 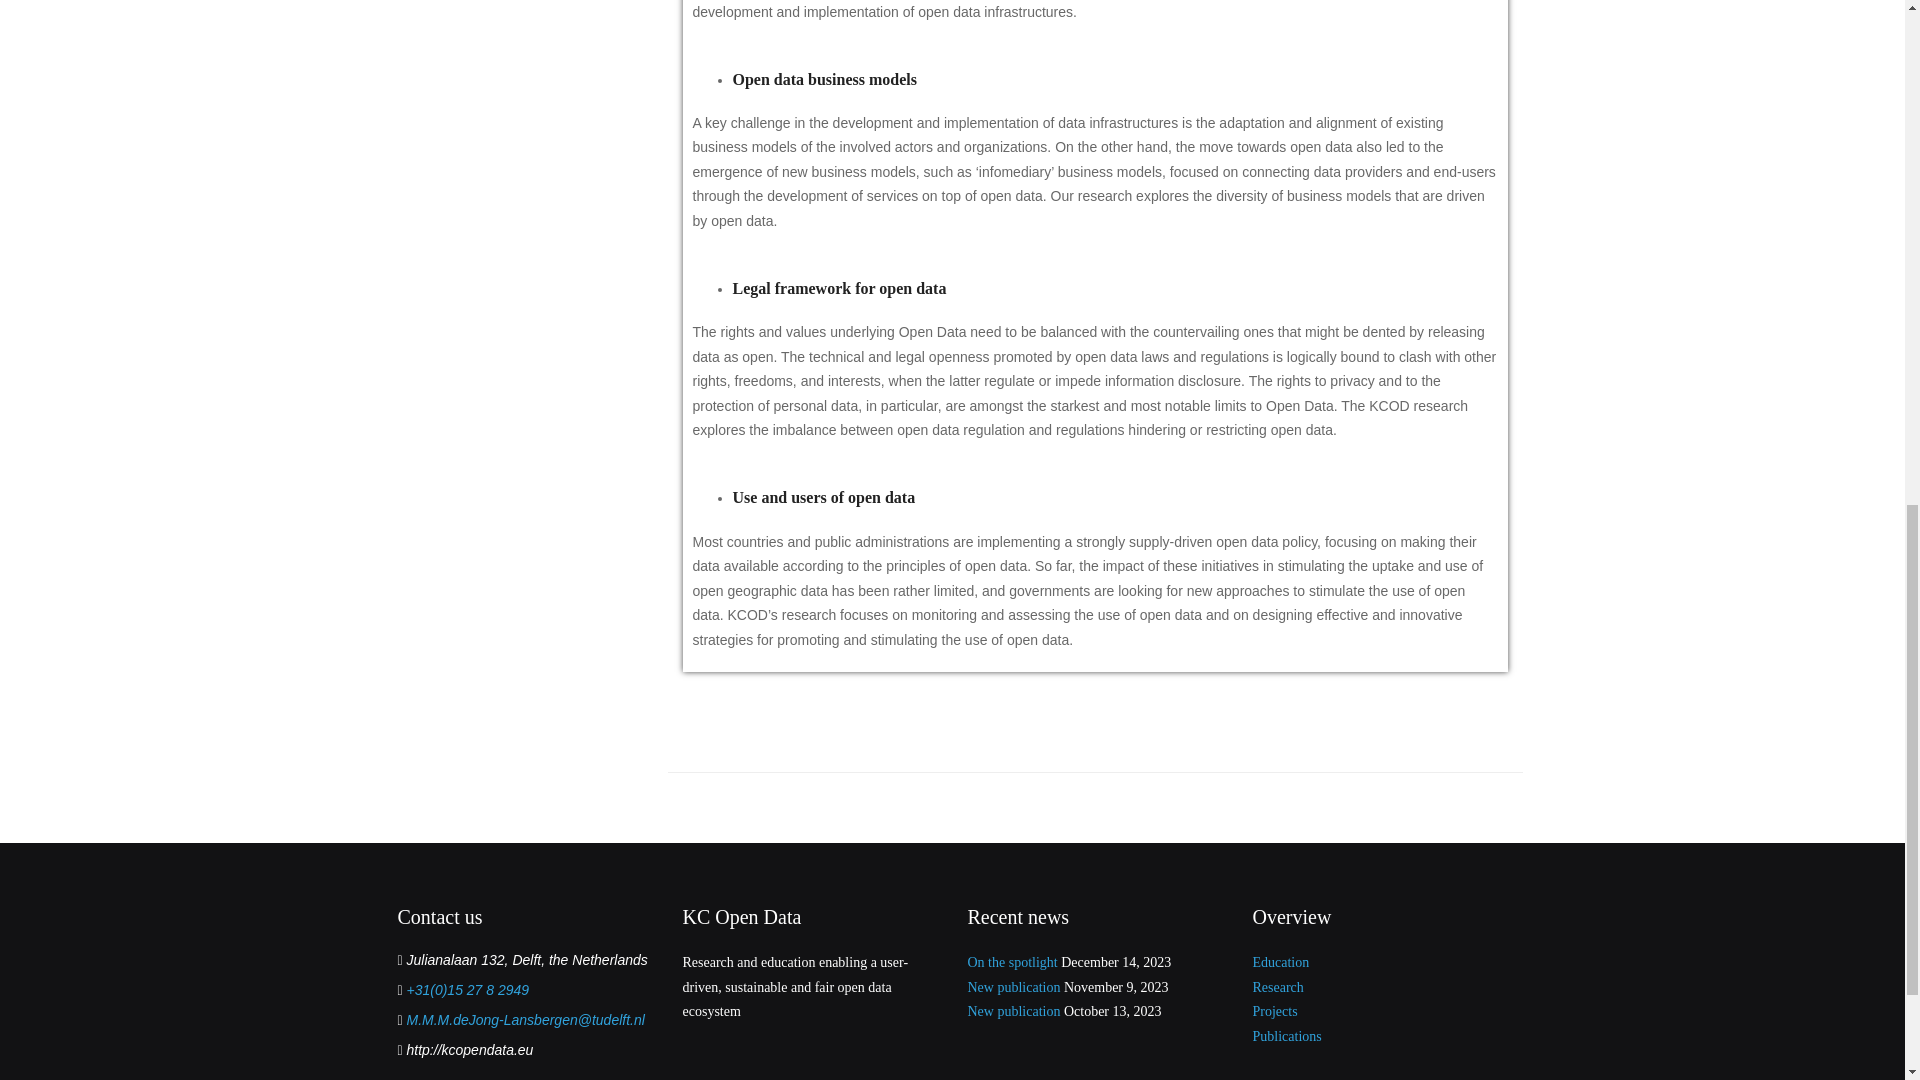 I want to click on New publication, so click(x=1014, y=986).